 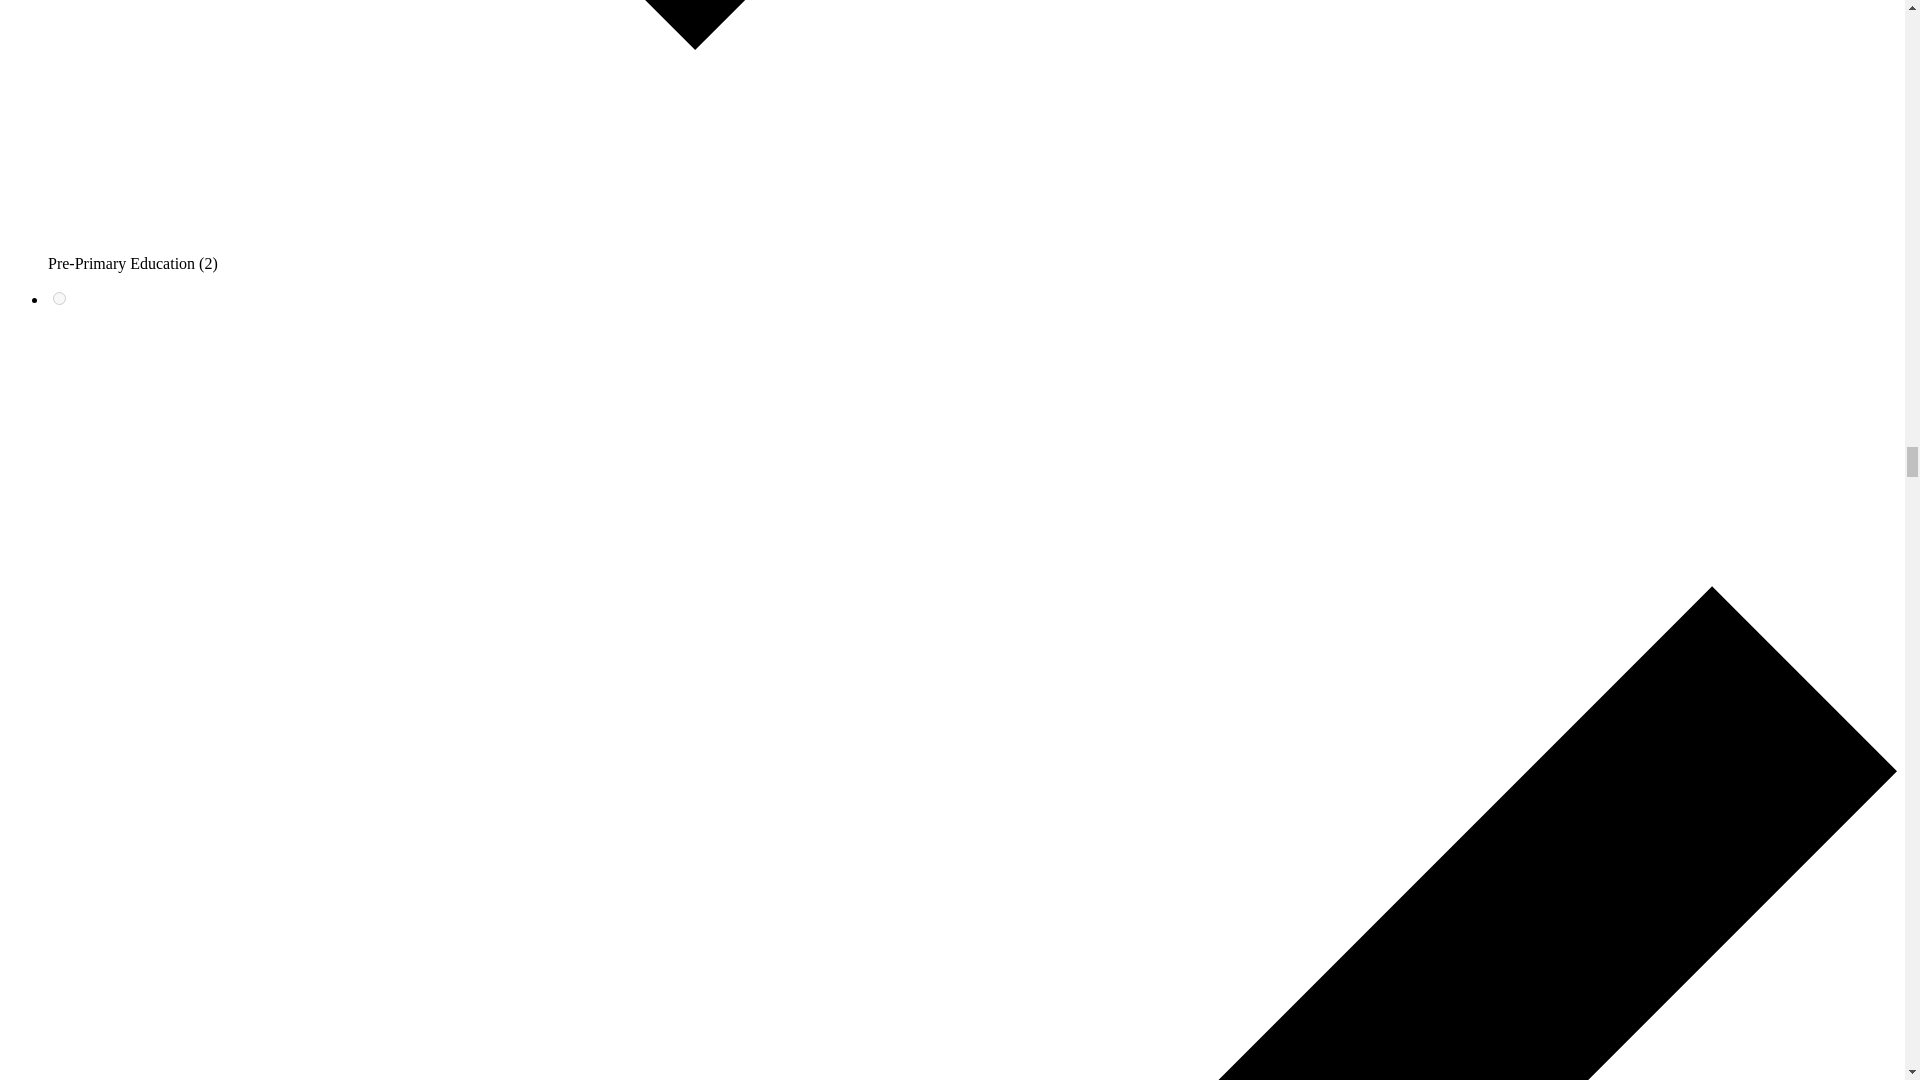 What do you see at coordinates (59, 298) in the screenshot?
I see `4` at bounding box center [59, 298].